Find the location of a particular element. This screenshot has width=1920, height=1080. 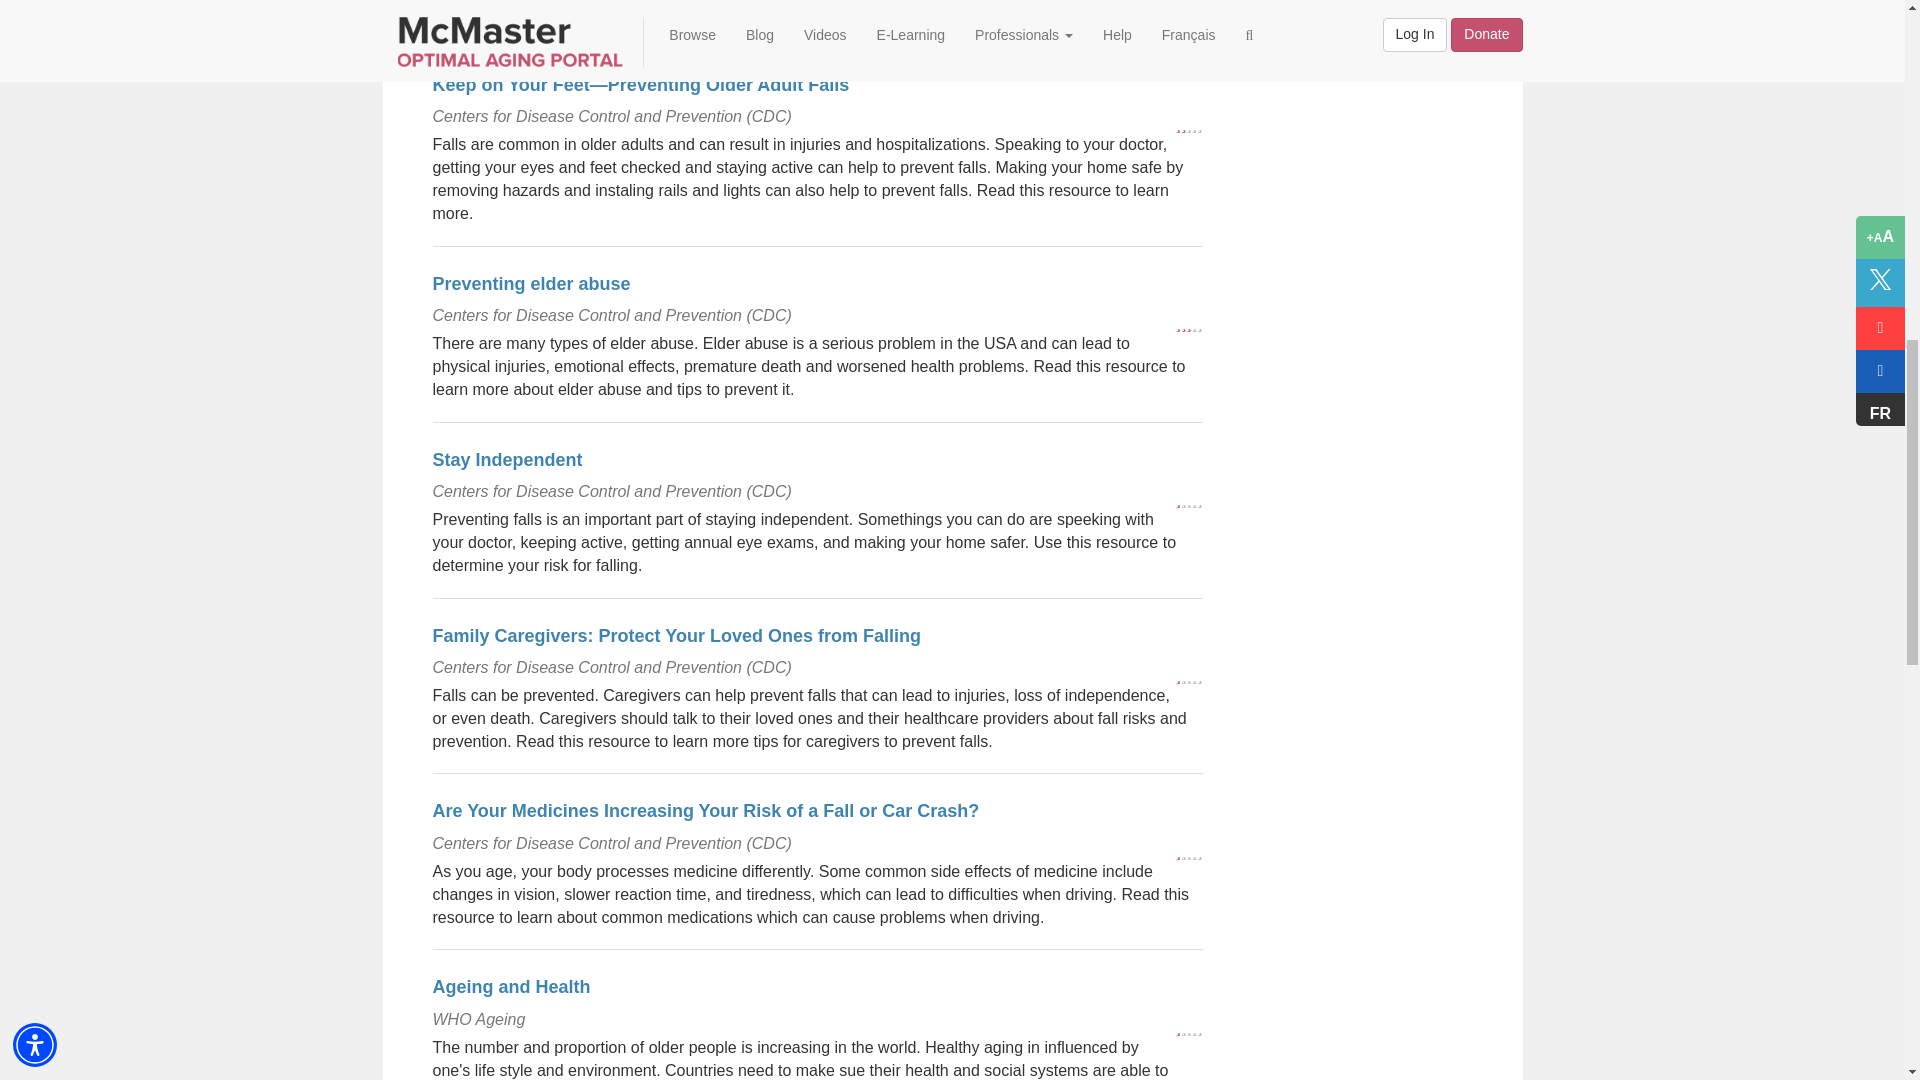

Stay Independent is located at coordinates (506, 460).